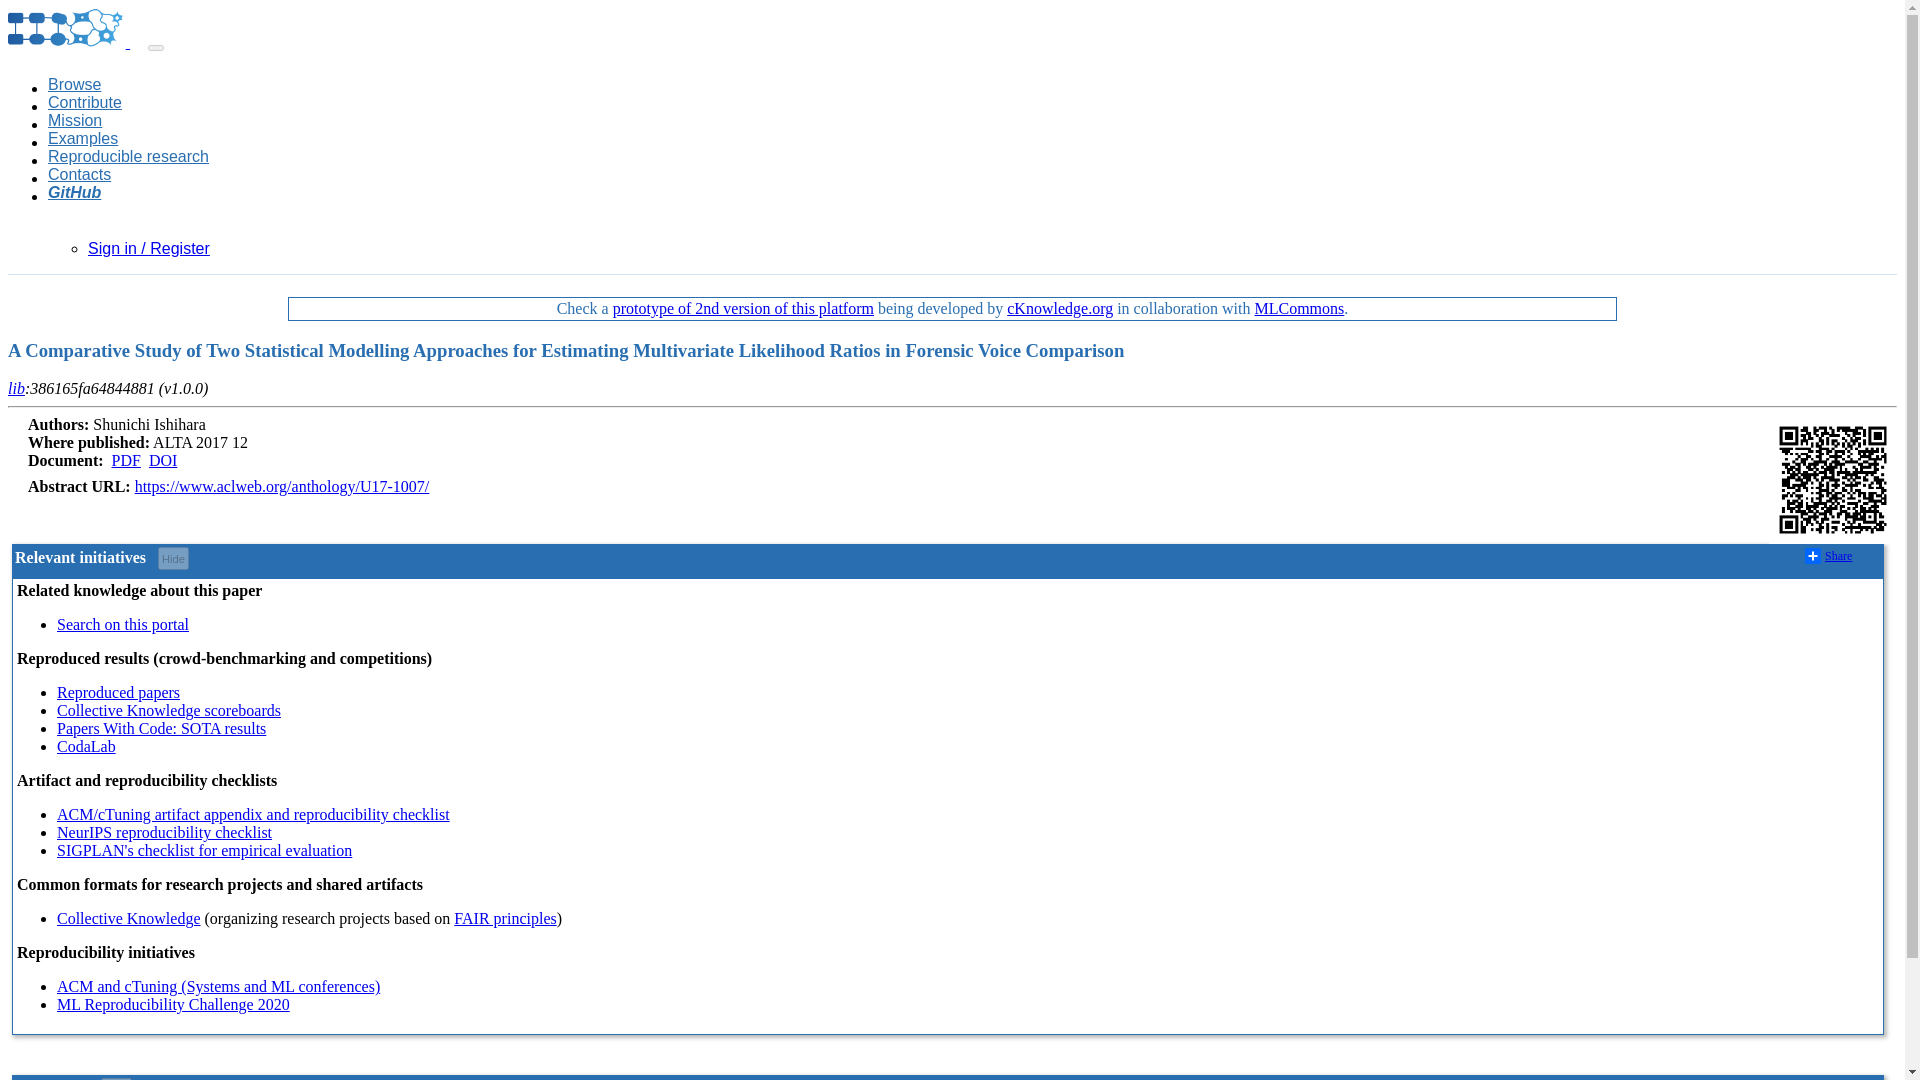 The height and width of the screenshot is (1080, 1920). I want to click on GitHub, so click(74, 192).